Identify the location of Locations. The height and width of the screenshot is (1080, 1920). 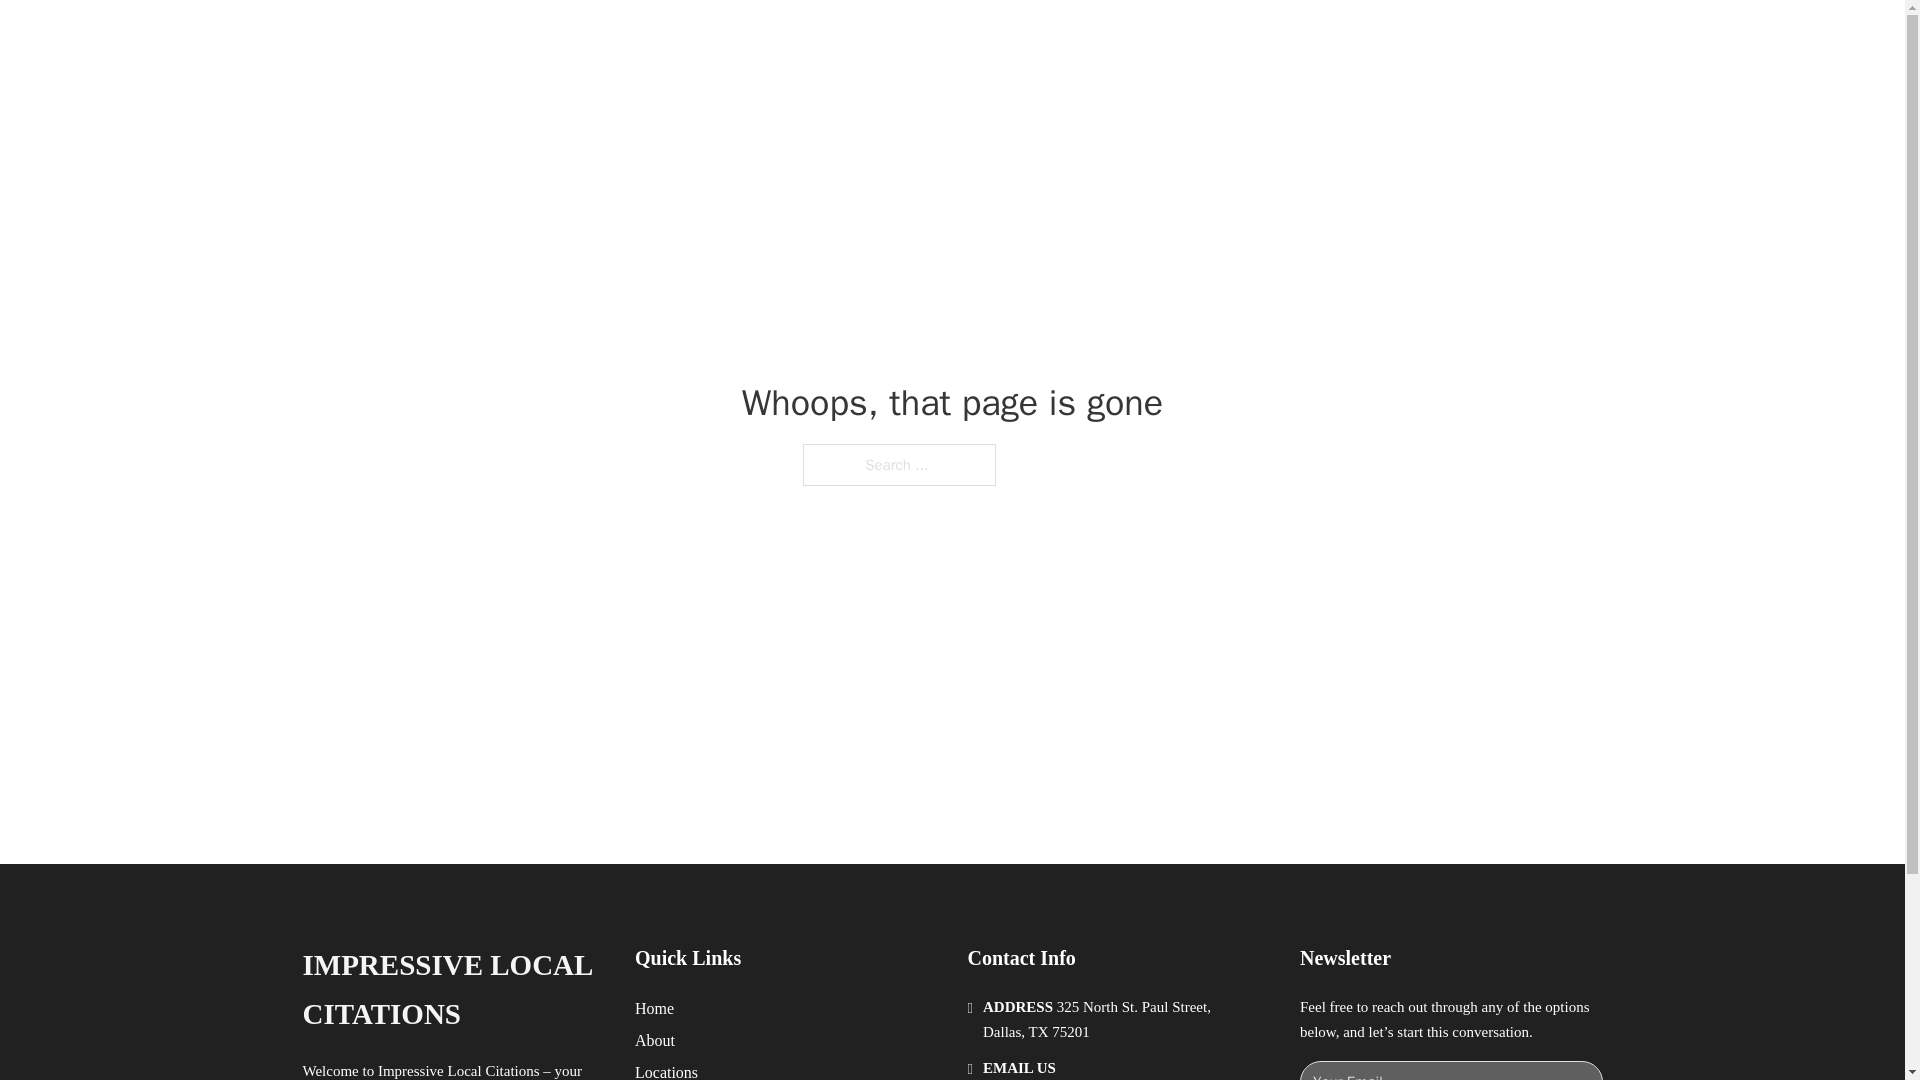
(666, 1070).